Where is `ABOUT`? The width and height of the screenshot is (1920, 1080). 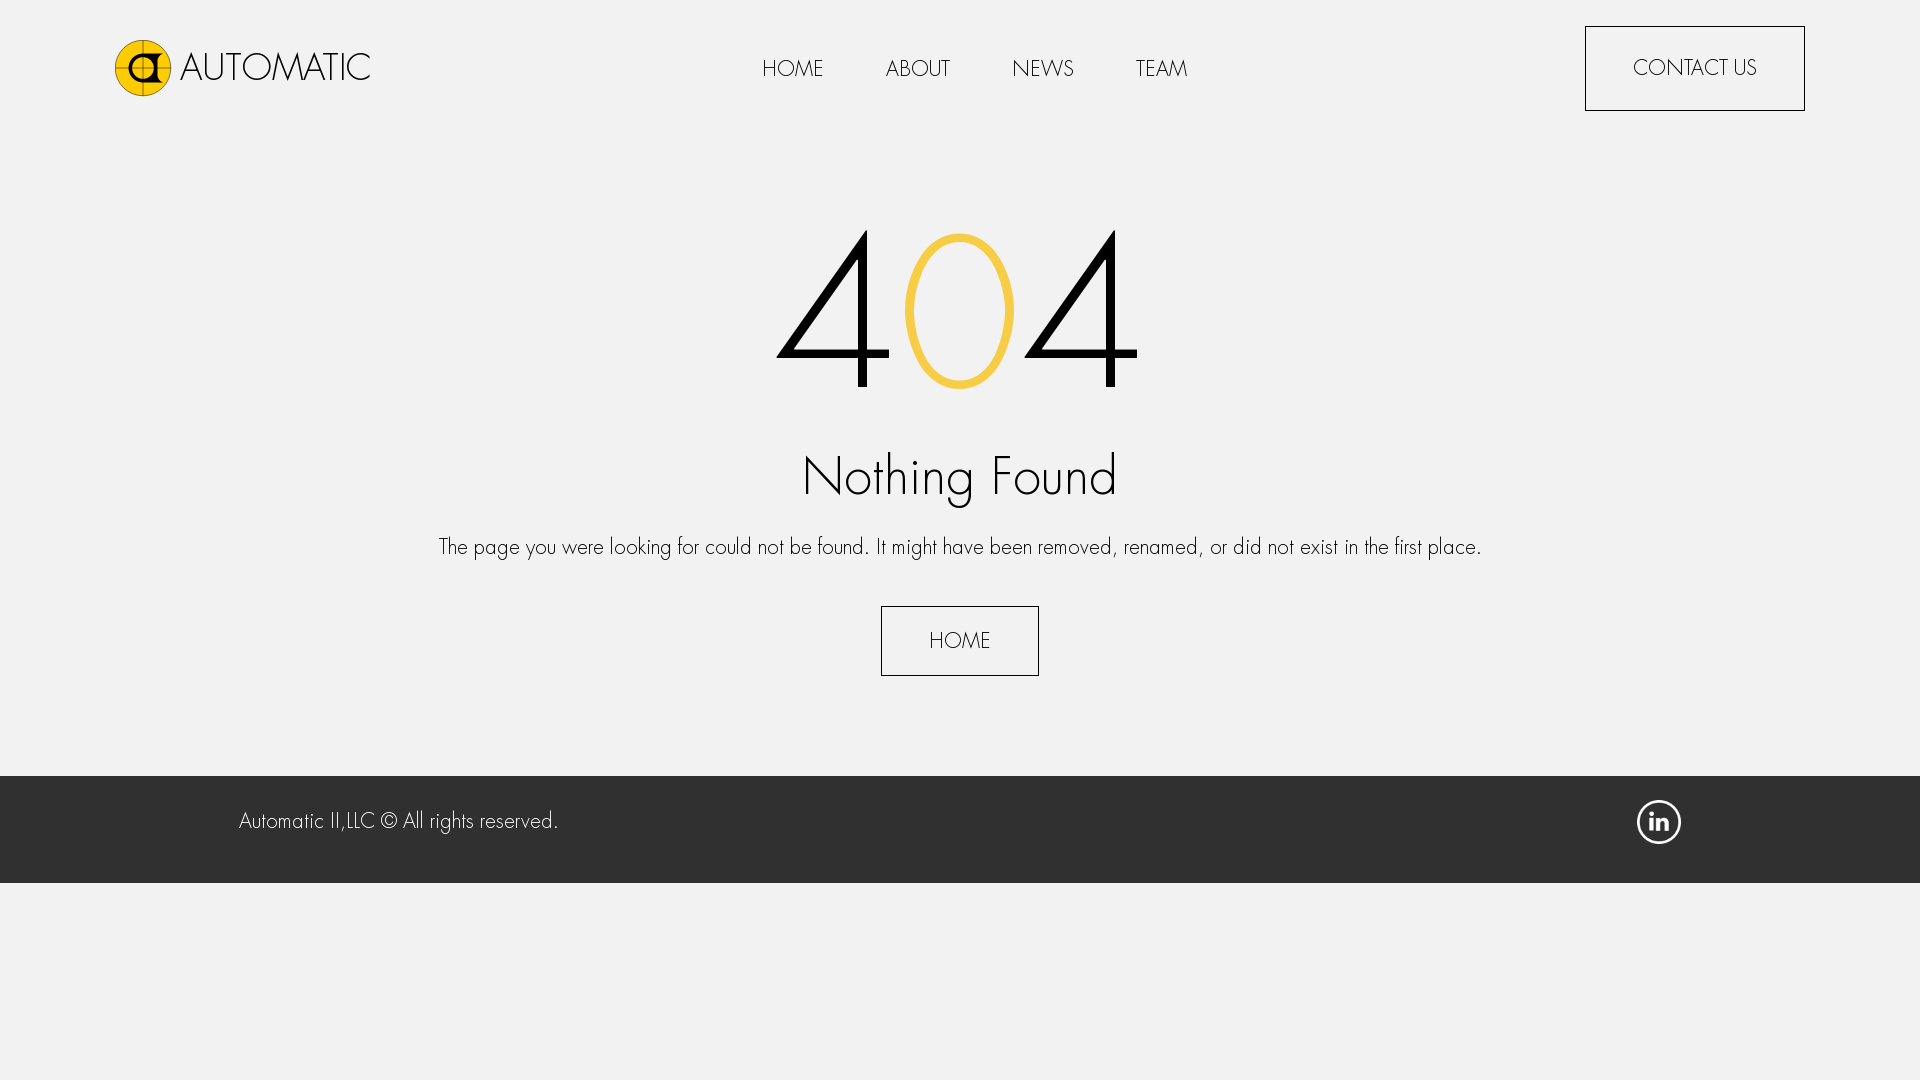
ABOUT is located at coordinates (918, 74).